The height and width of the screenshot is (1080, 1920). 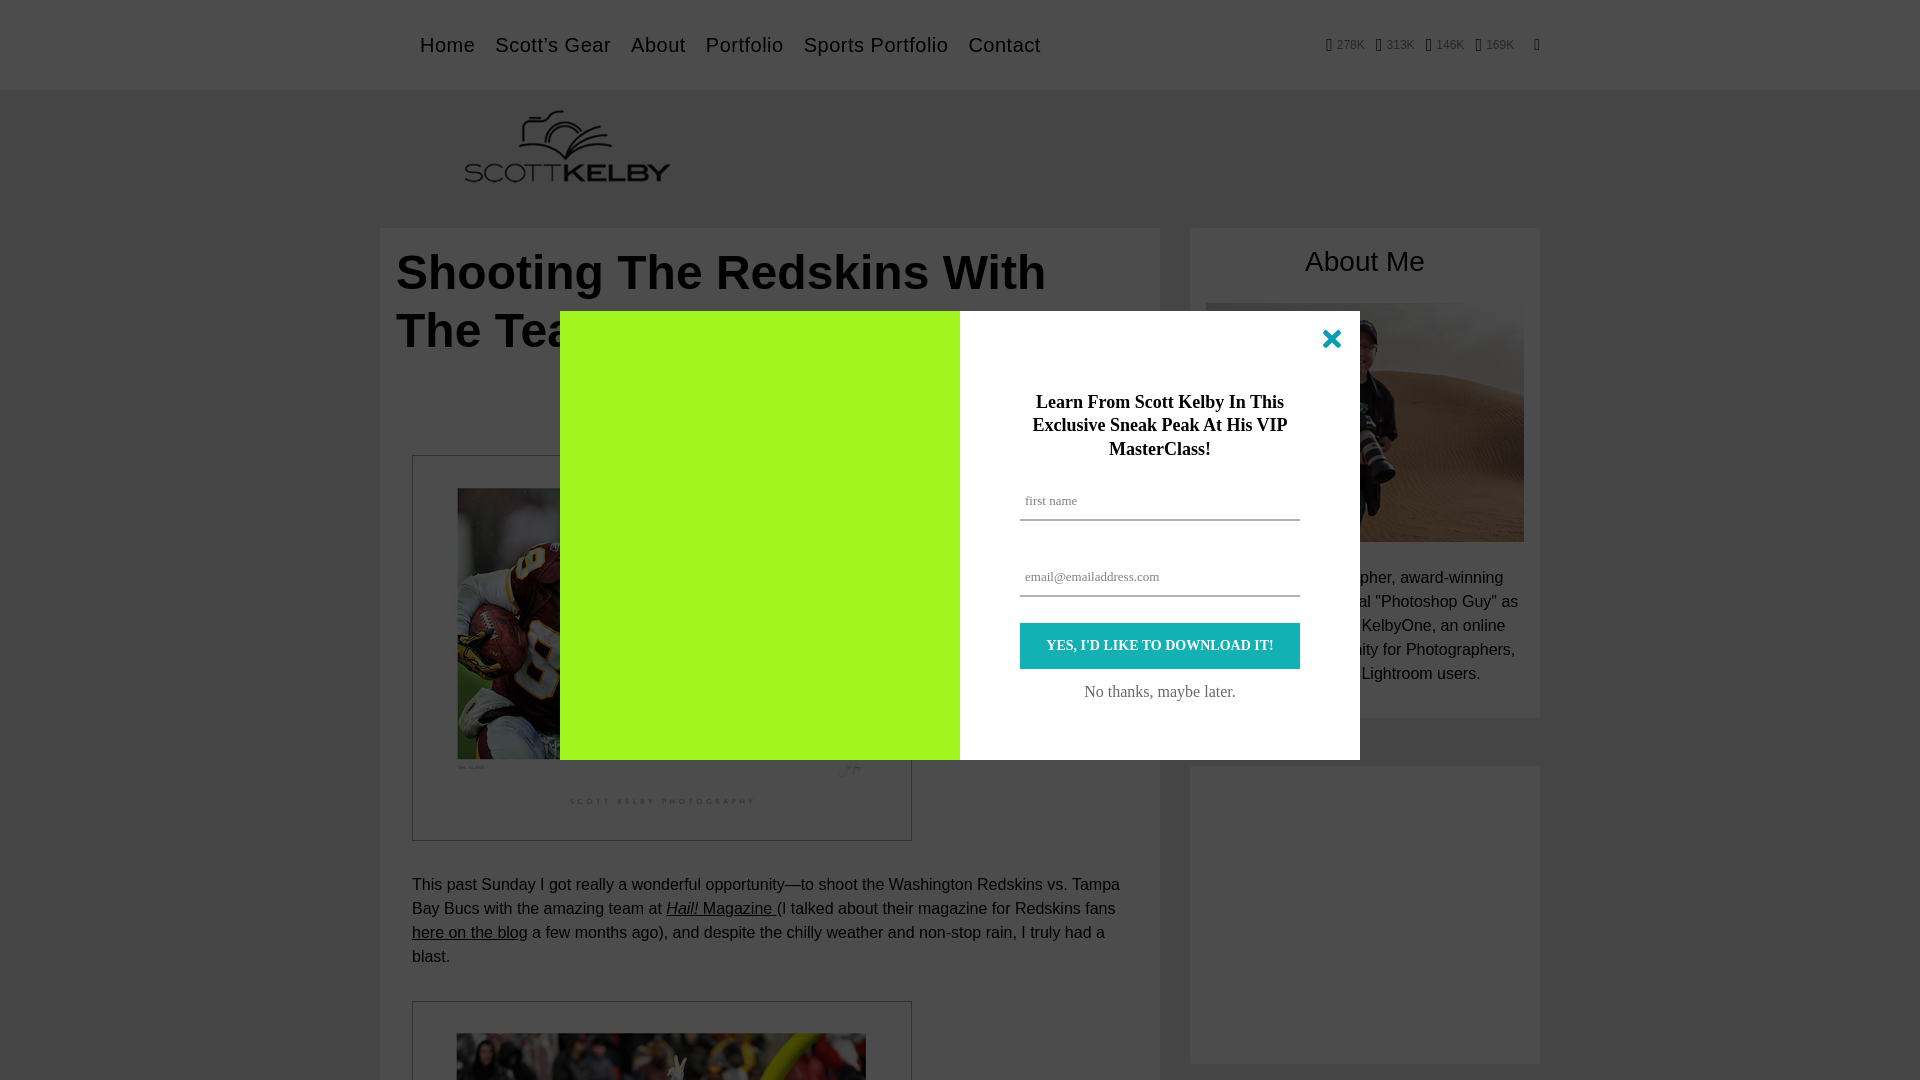 What do you see at coordinates (662, 1040) in the screenshot?
I see `Skins2` at bounding box center [662, 1040].